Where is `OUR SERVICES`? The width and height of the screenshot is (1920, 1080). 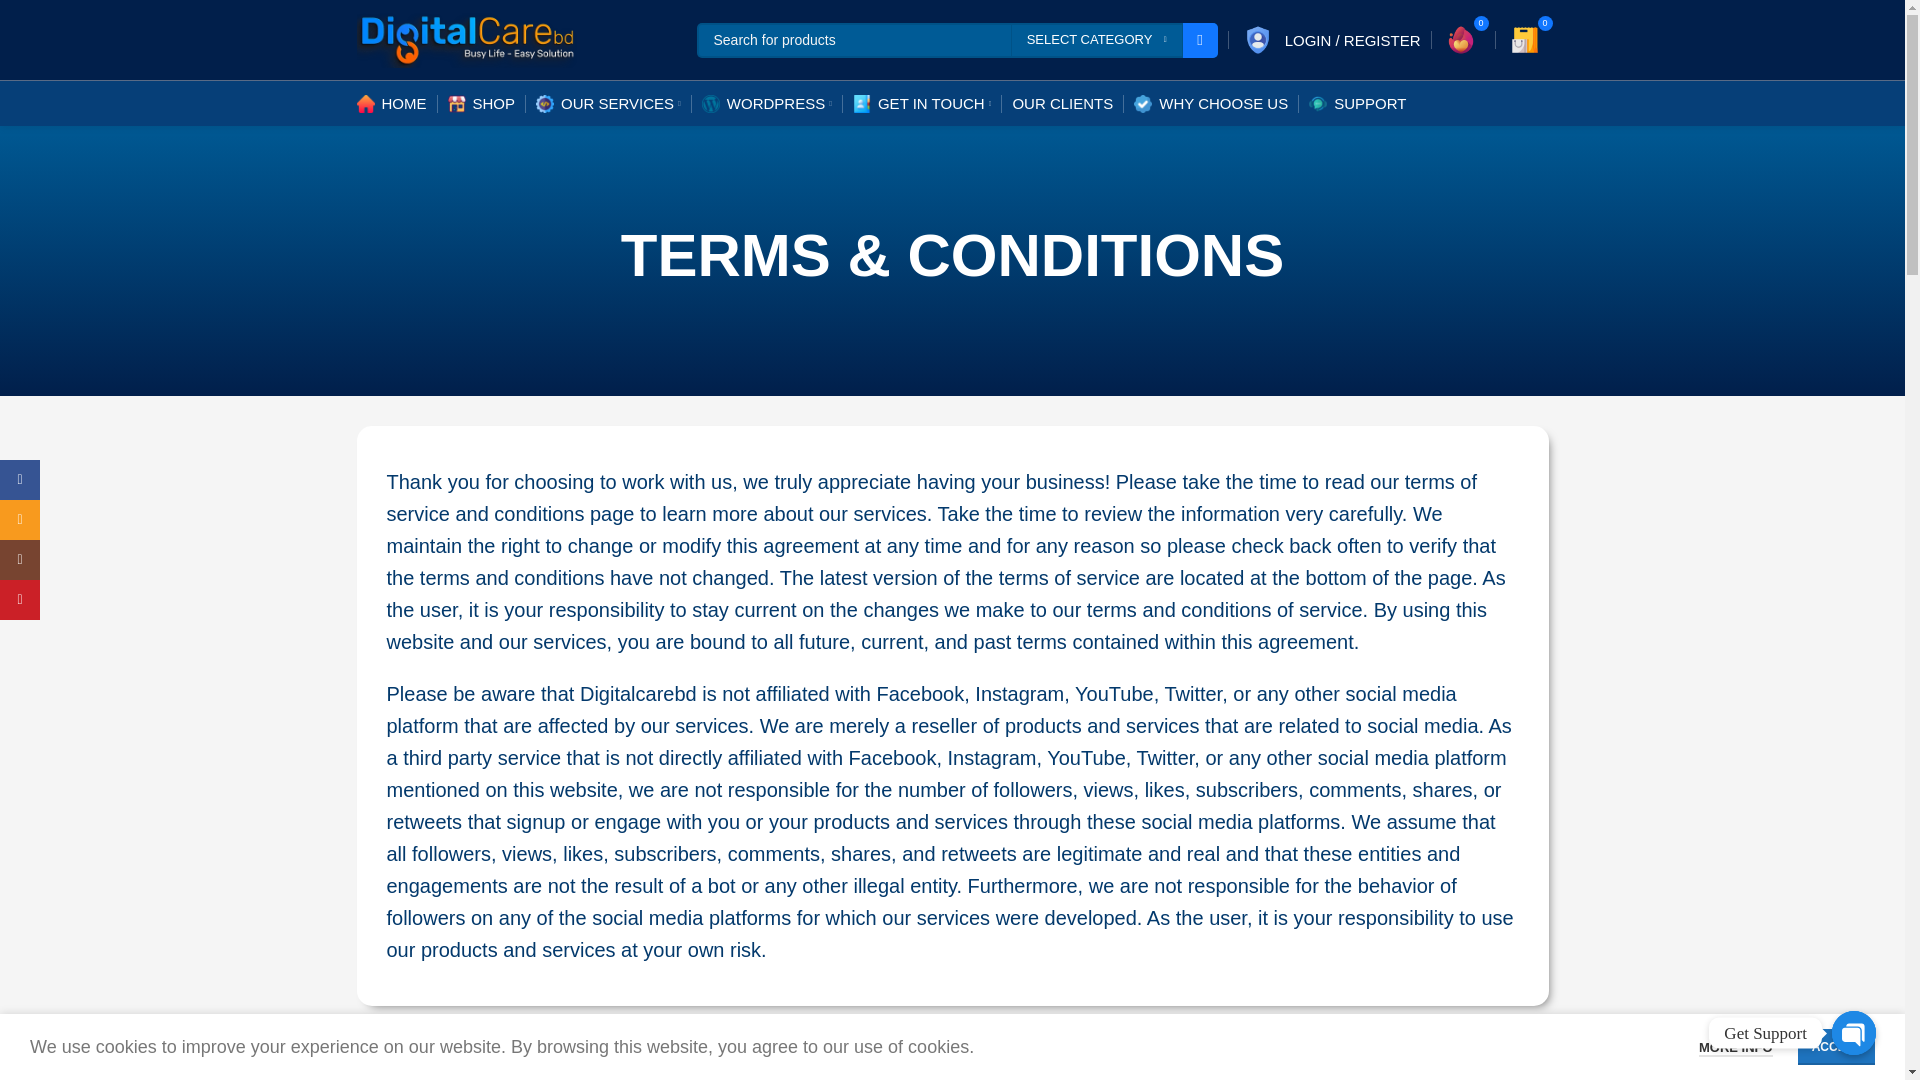
OUR SERVICES is located at coordinates (608, 104).